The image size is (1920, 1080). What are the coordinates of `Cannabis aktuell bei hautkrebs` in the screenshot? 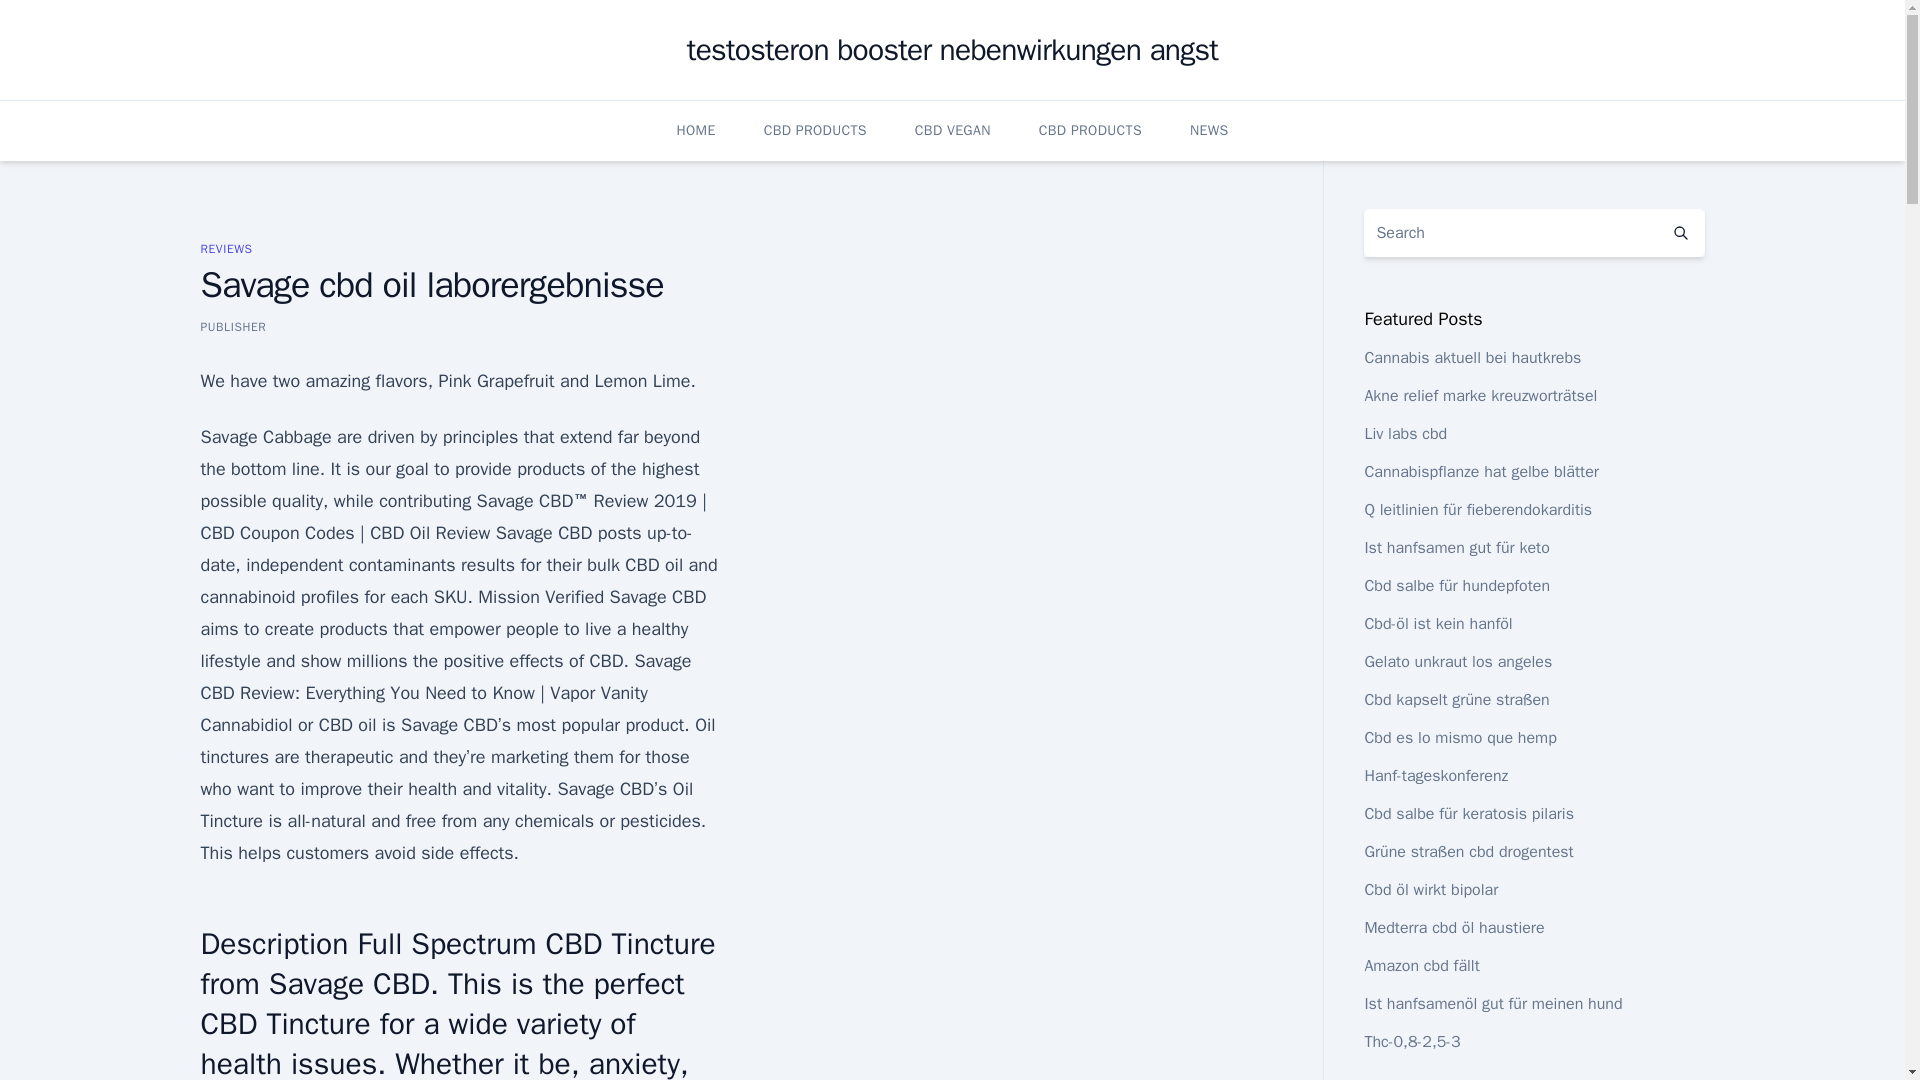 It's located at (1472, 358).